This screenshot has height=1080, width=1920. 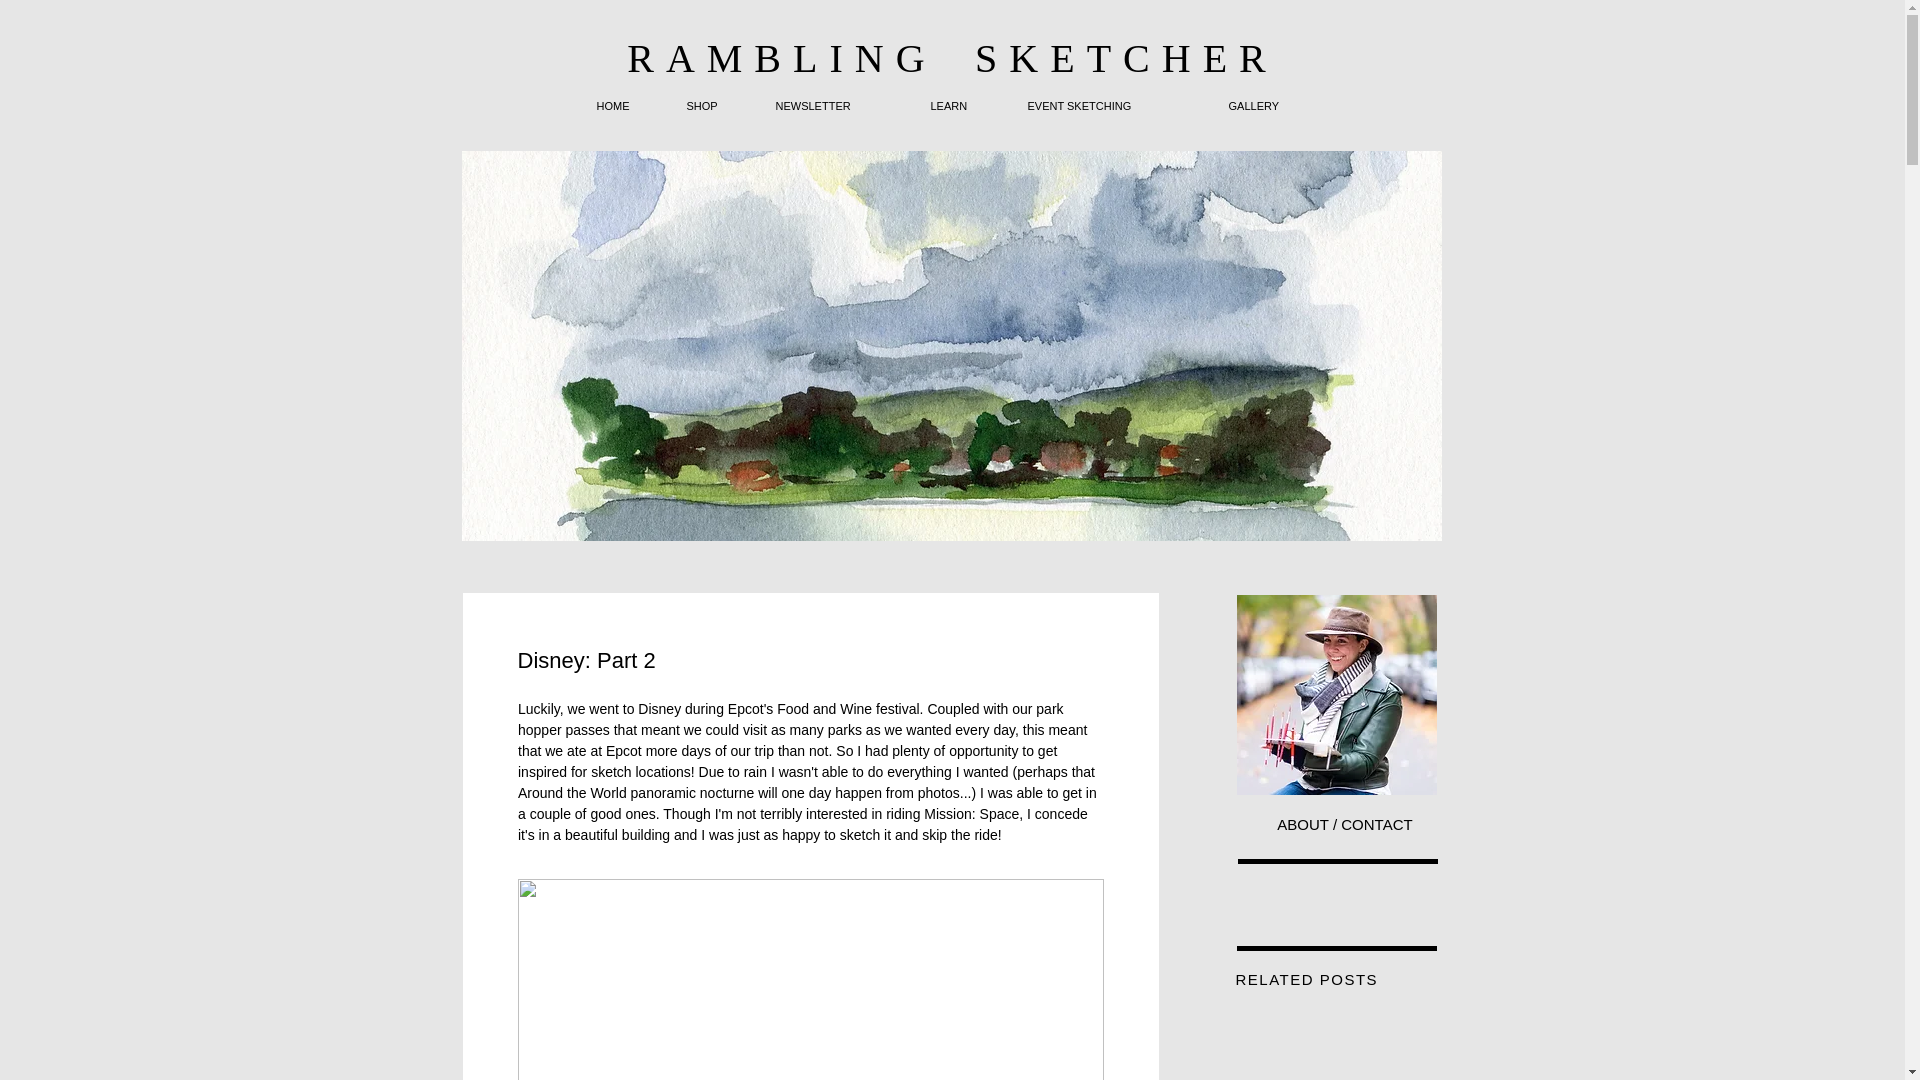 What do you see at coordinates (840, 106) in the screenshot?
I see `NEWSLETTER` at bounding box center [840, 106].